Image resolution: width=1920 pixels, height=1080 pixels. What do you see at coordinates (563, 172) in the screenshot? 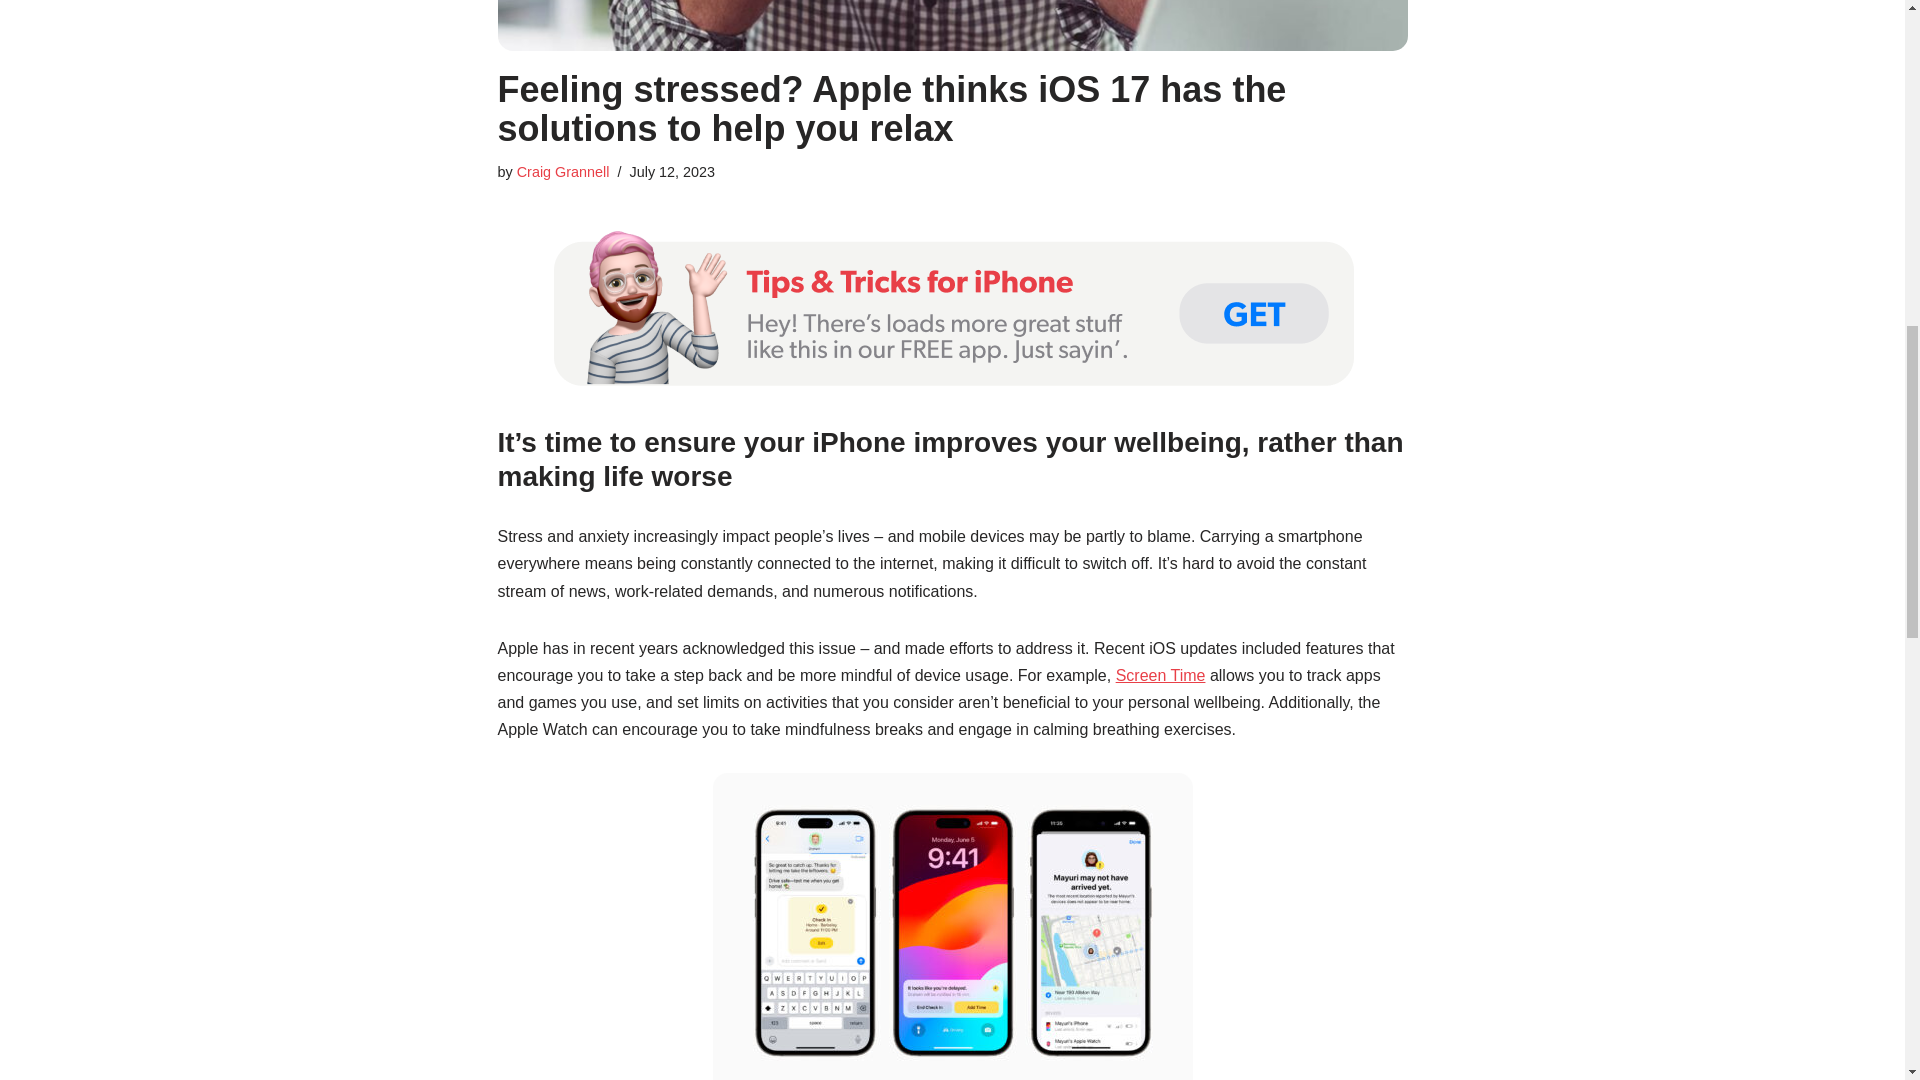
I see `Craig Grannell` at bounding box center [563, 172].